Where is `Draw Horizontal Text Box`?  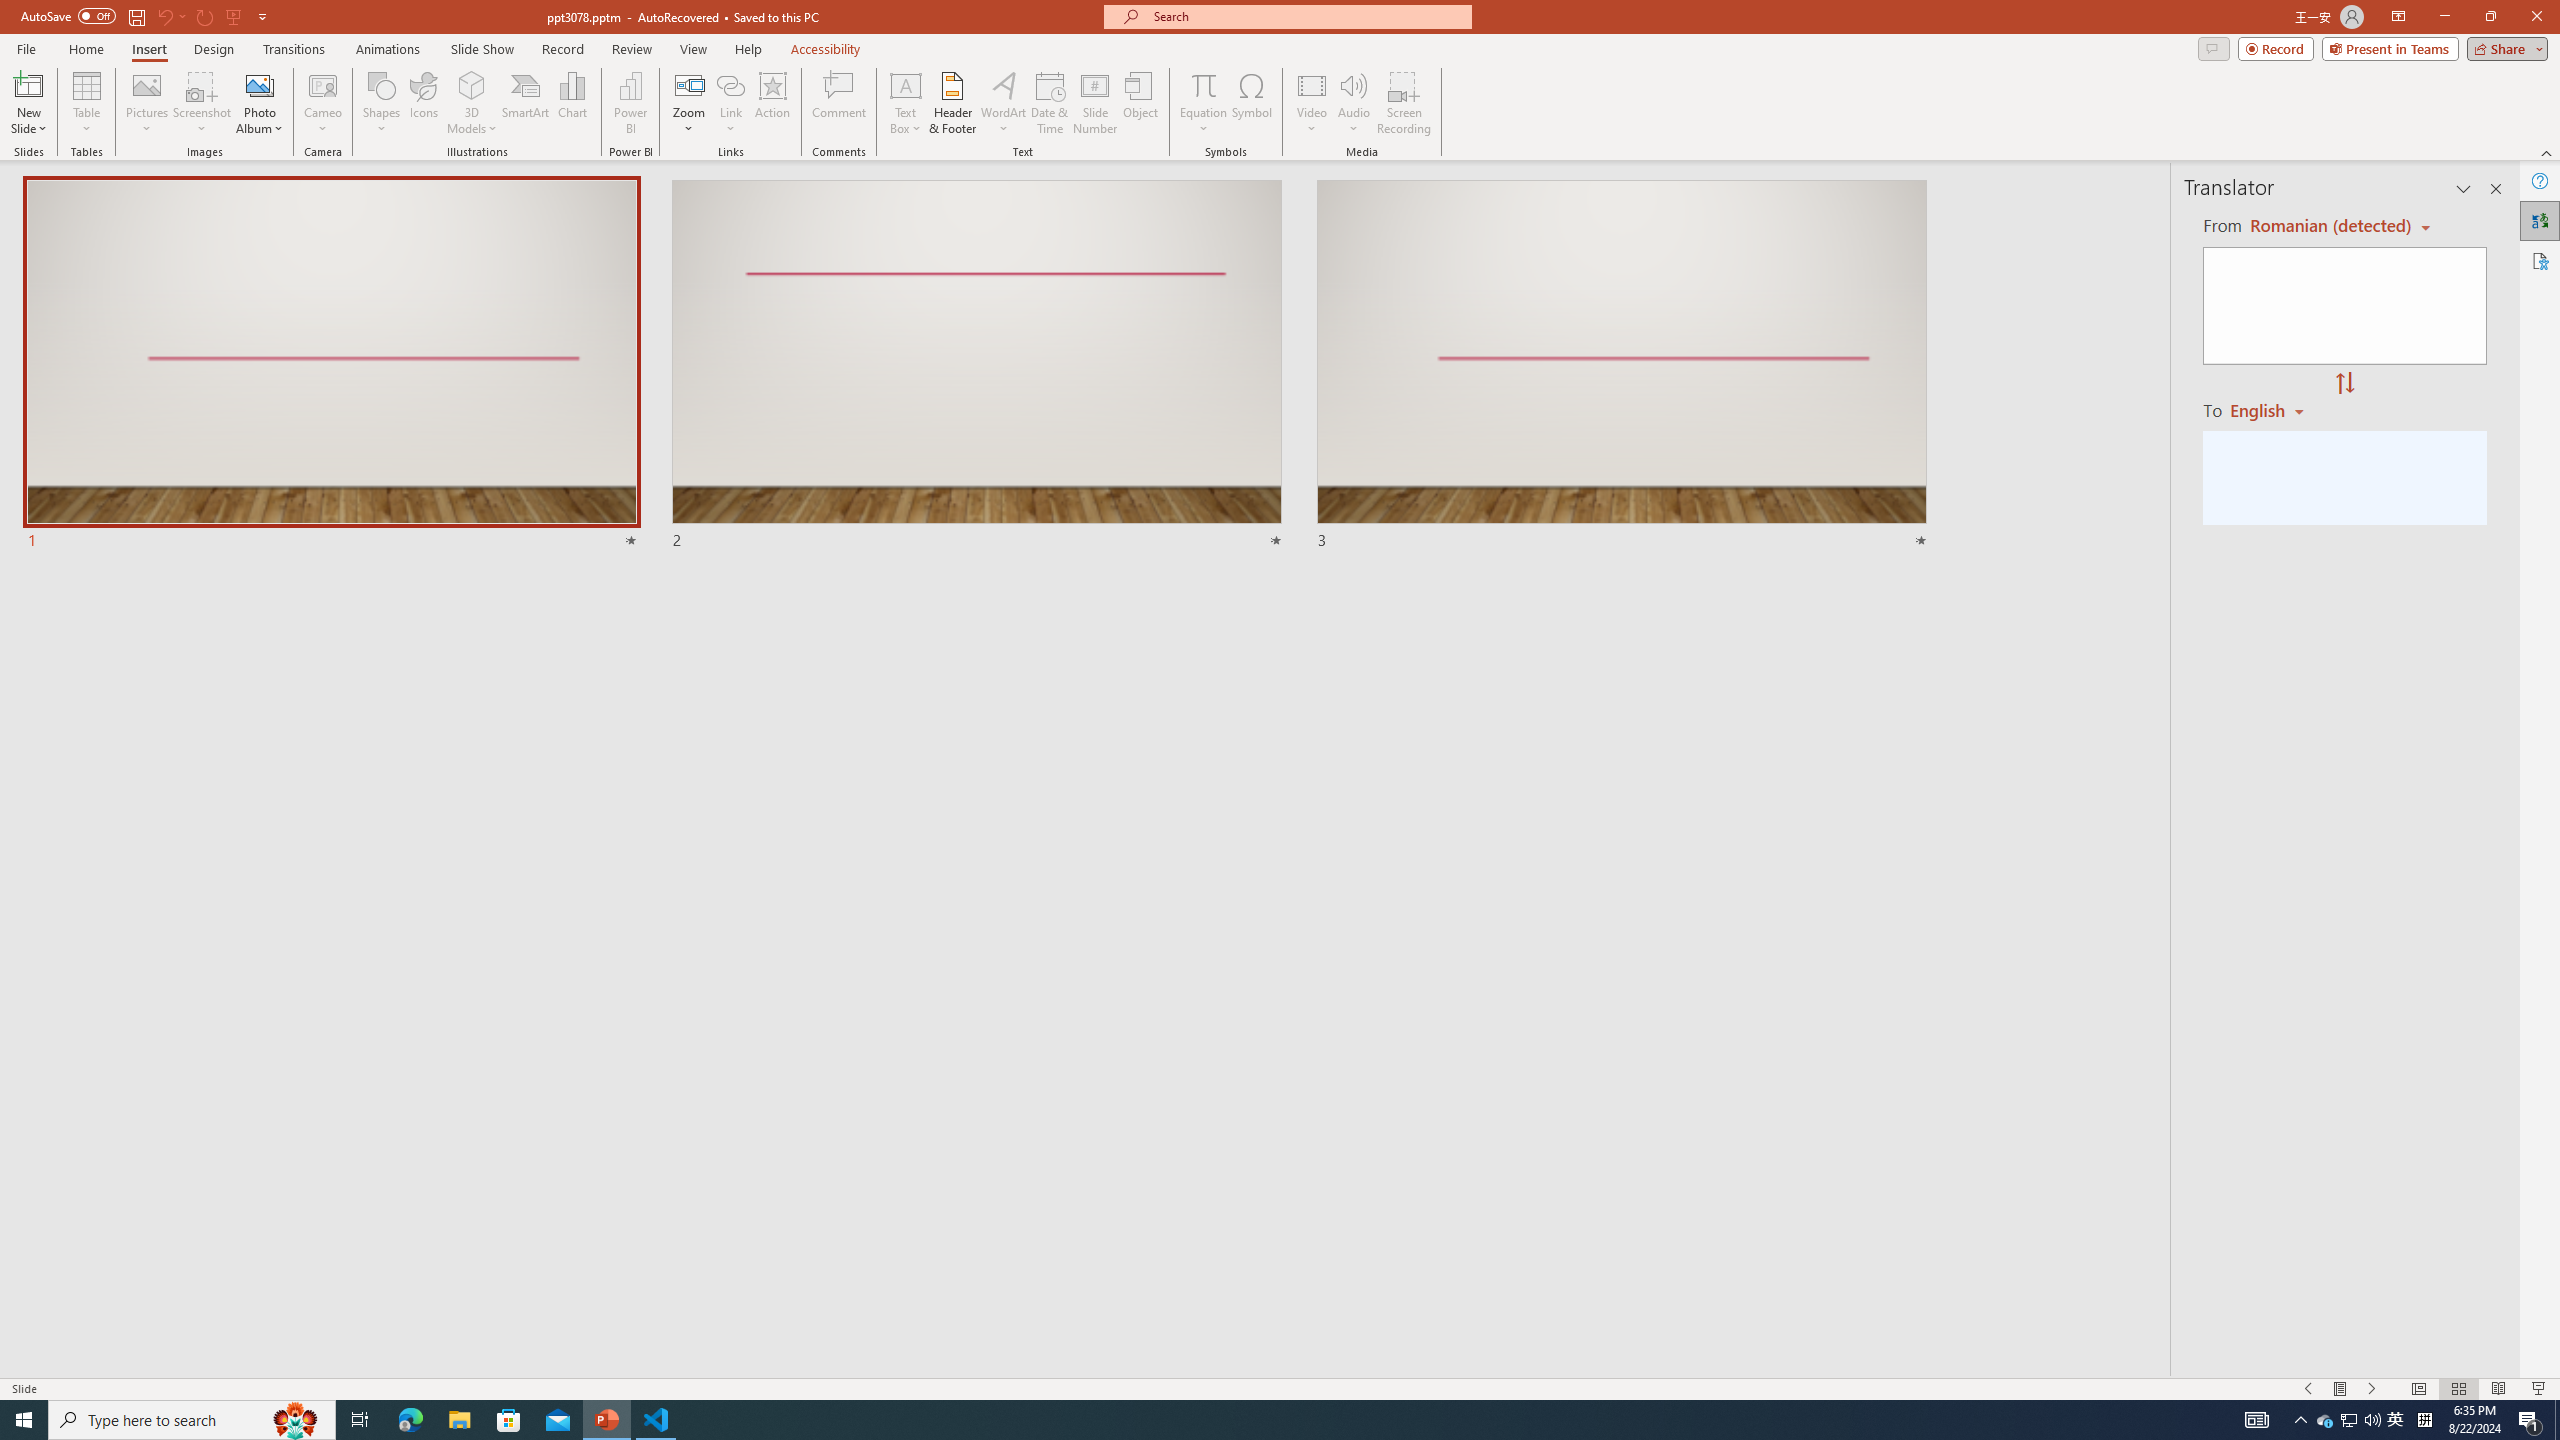
Draw Horizontal Text Box is located at coordinates (906, 85).